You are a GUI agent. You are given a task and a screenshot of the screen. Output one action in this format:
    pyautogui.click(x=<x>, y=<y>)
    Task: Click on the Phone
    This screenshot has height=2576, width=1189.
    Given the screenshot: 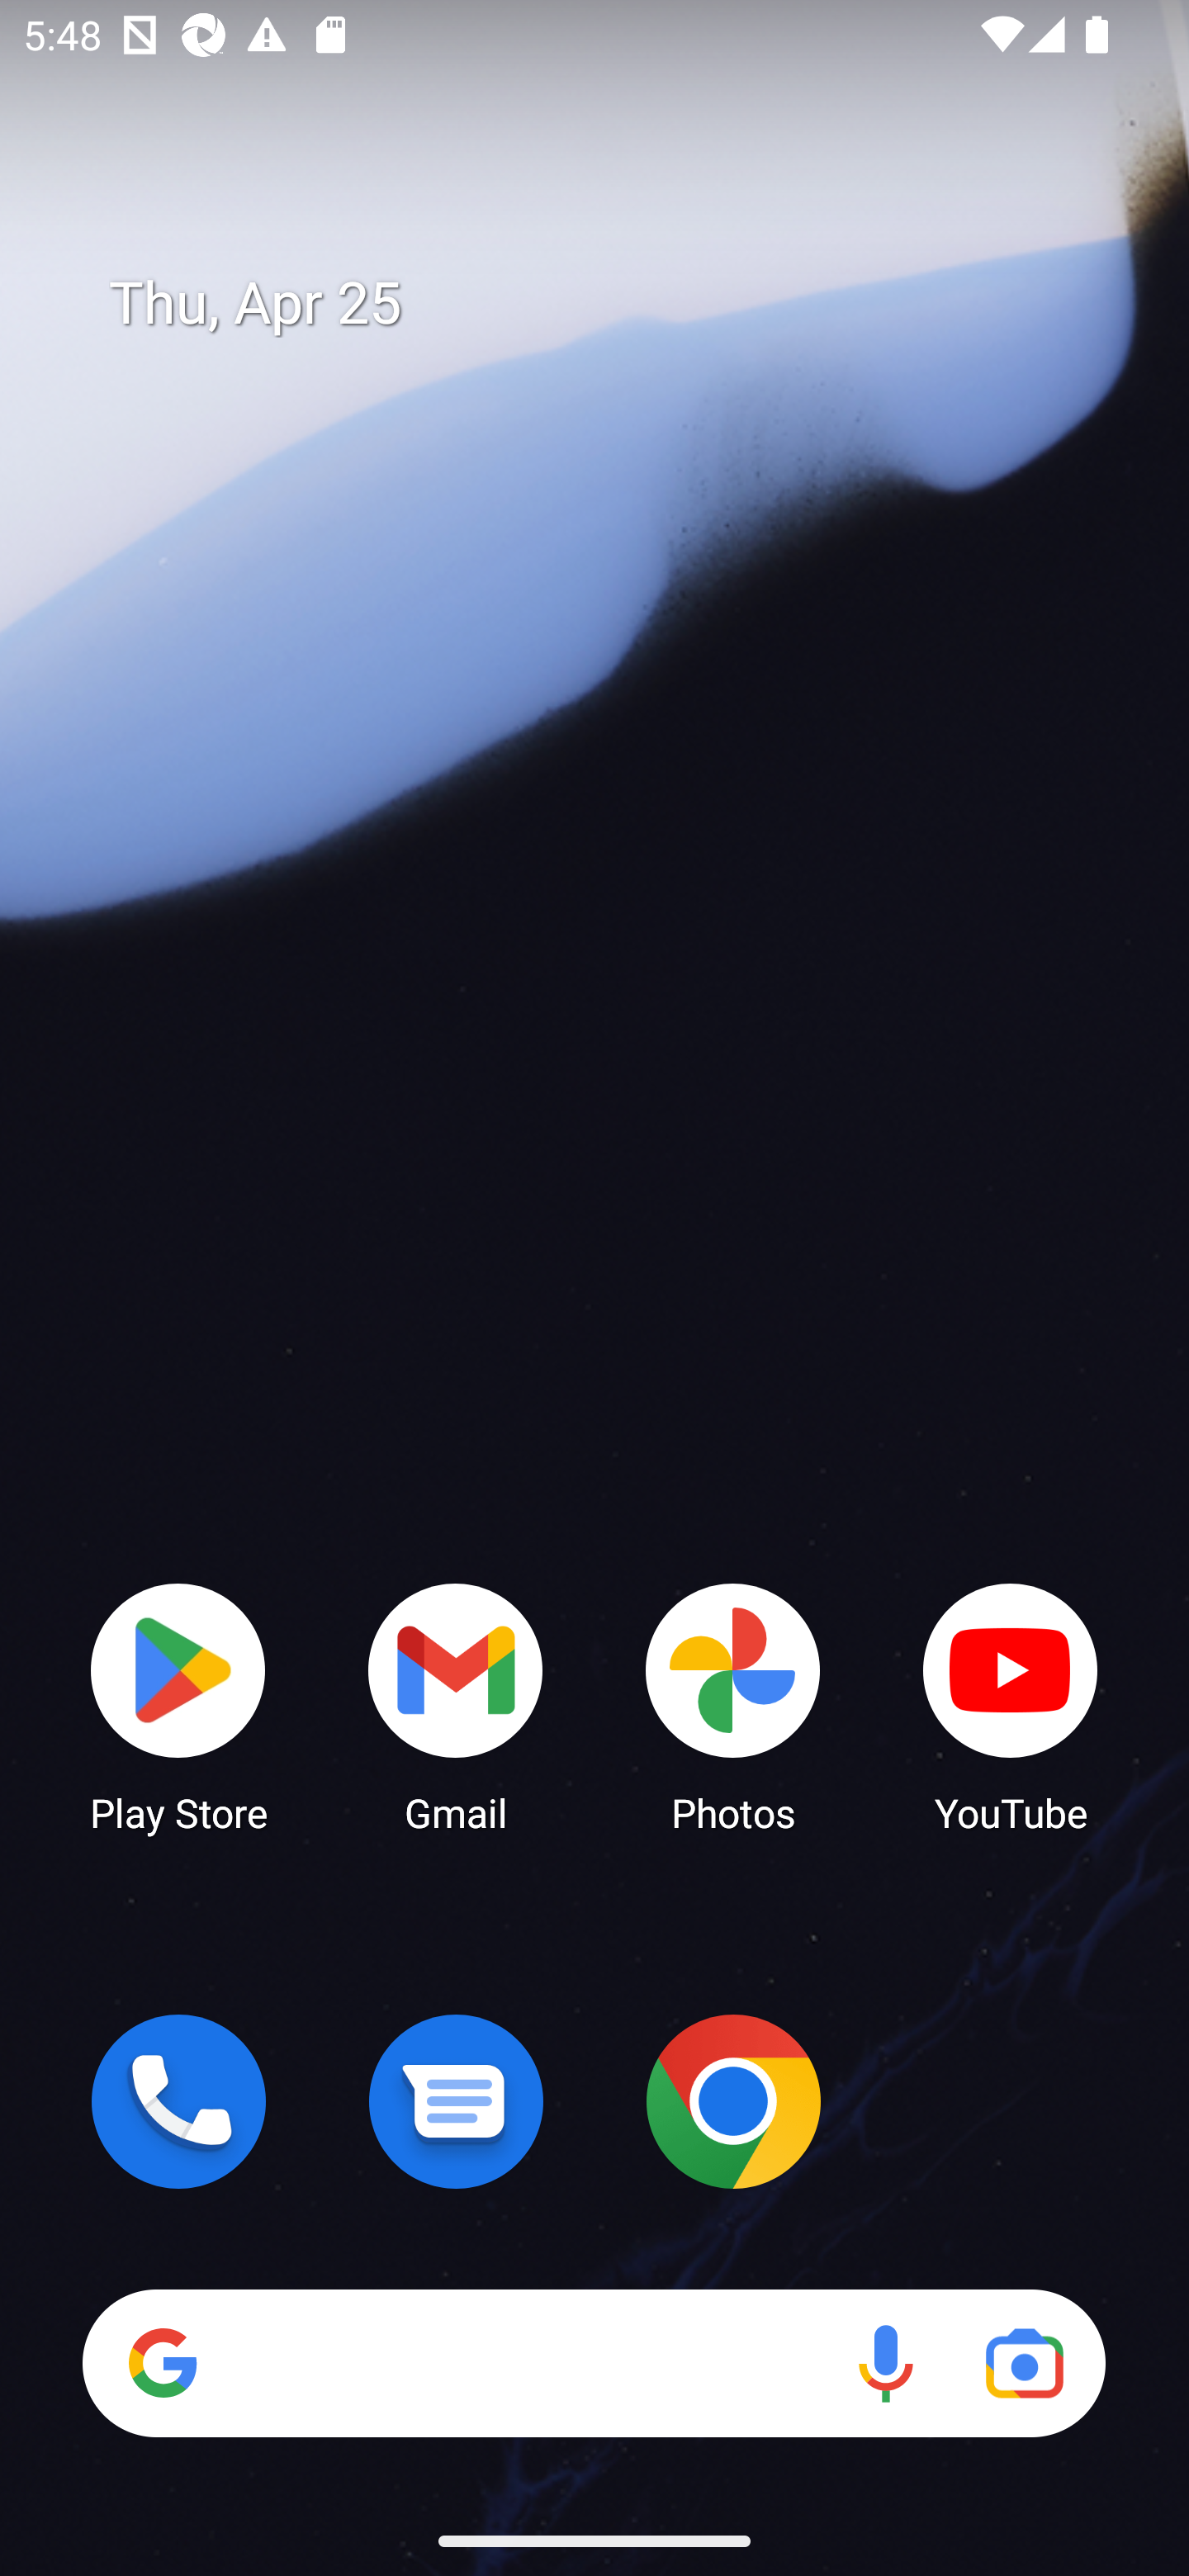 What is the action you would take?
    pyautogui.click(x=178, y=2101)
    